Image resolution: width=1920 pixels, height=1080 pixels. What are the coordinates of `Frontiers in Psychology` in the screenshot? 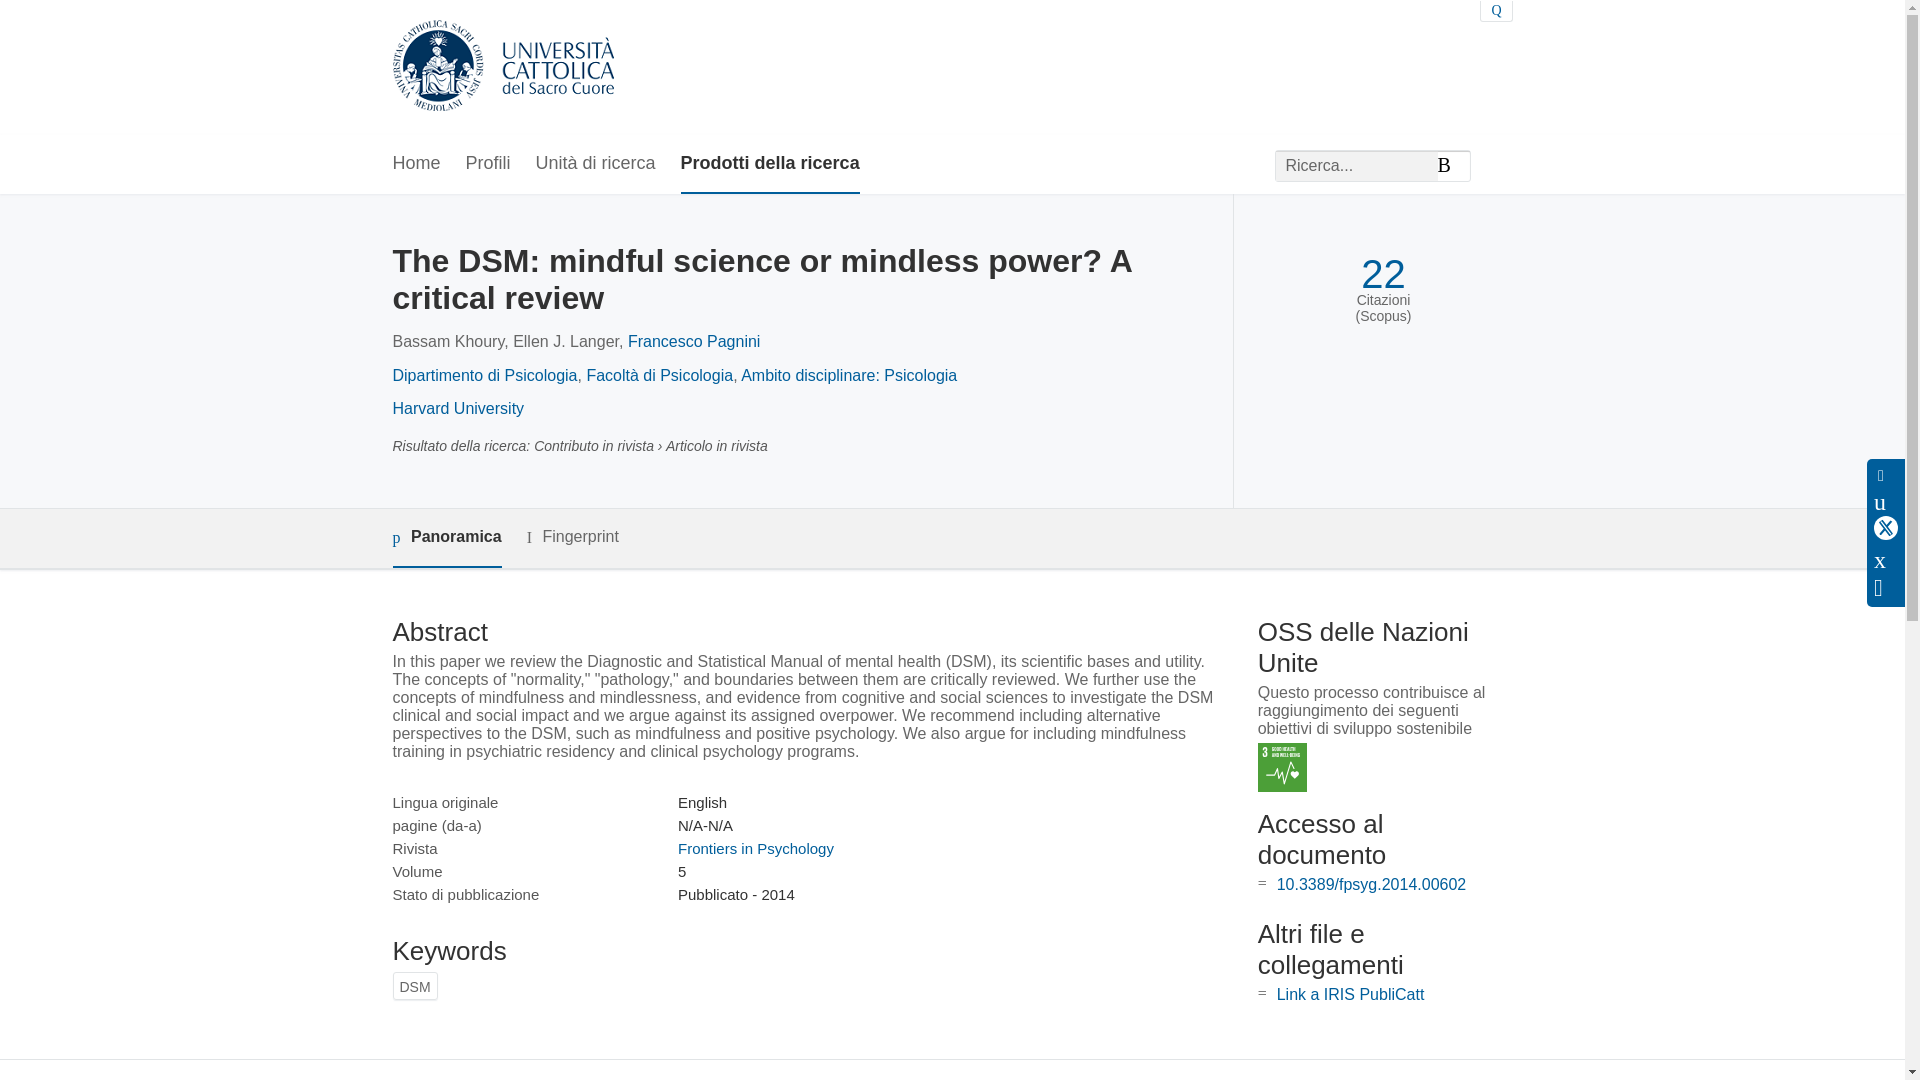 It's located at (755, 848).